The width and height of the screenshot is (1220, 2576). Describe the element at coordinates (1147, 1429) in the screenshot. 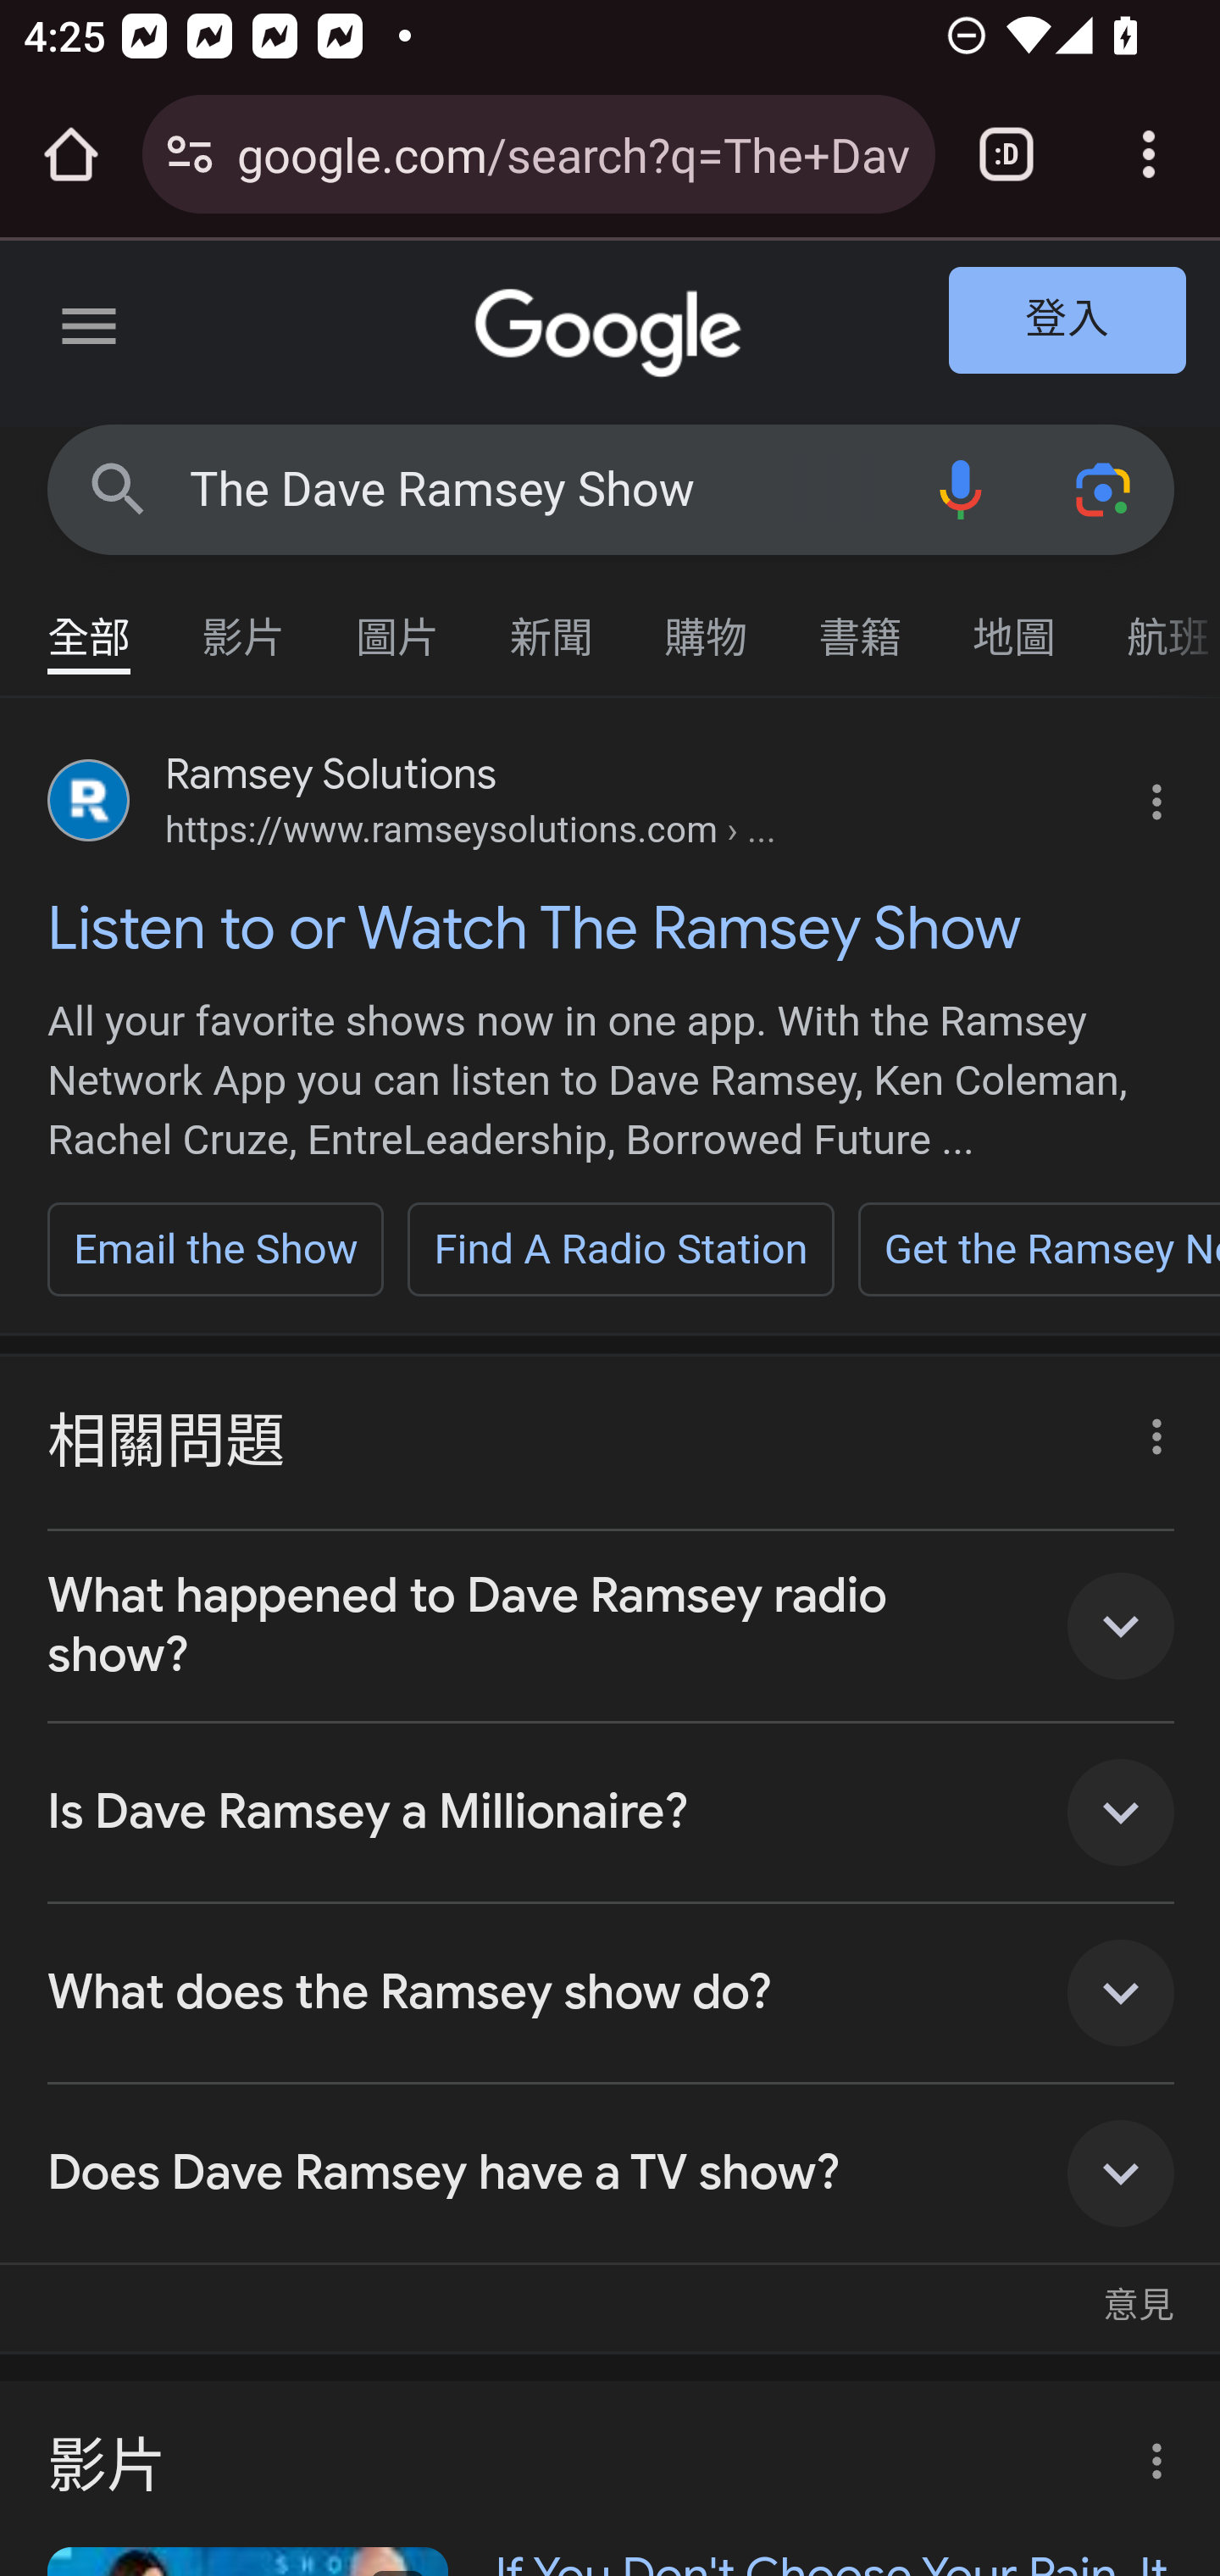

I see `關於此結果` at that location.